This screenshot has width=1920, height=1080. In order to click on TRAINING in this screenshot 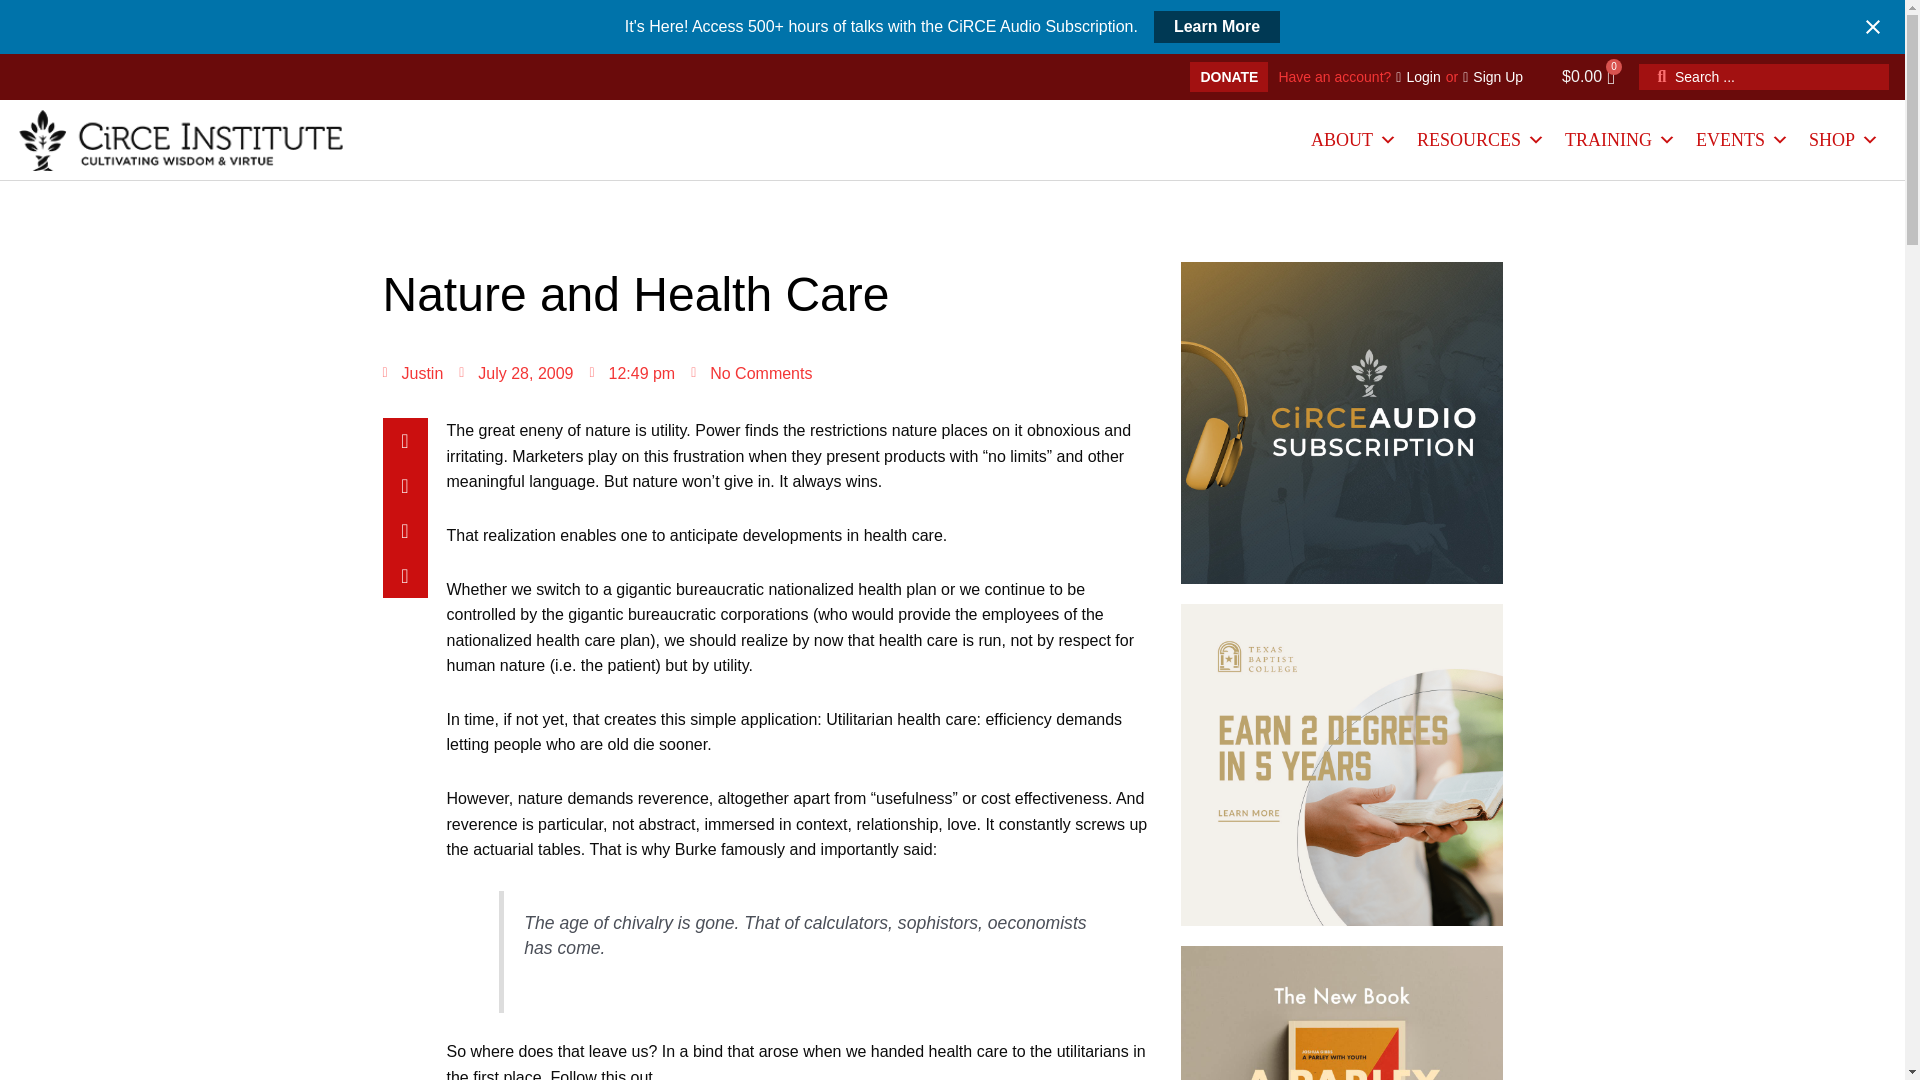, I will do `click(1620, 140)`.